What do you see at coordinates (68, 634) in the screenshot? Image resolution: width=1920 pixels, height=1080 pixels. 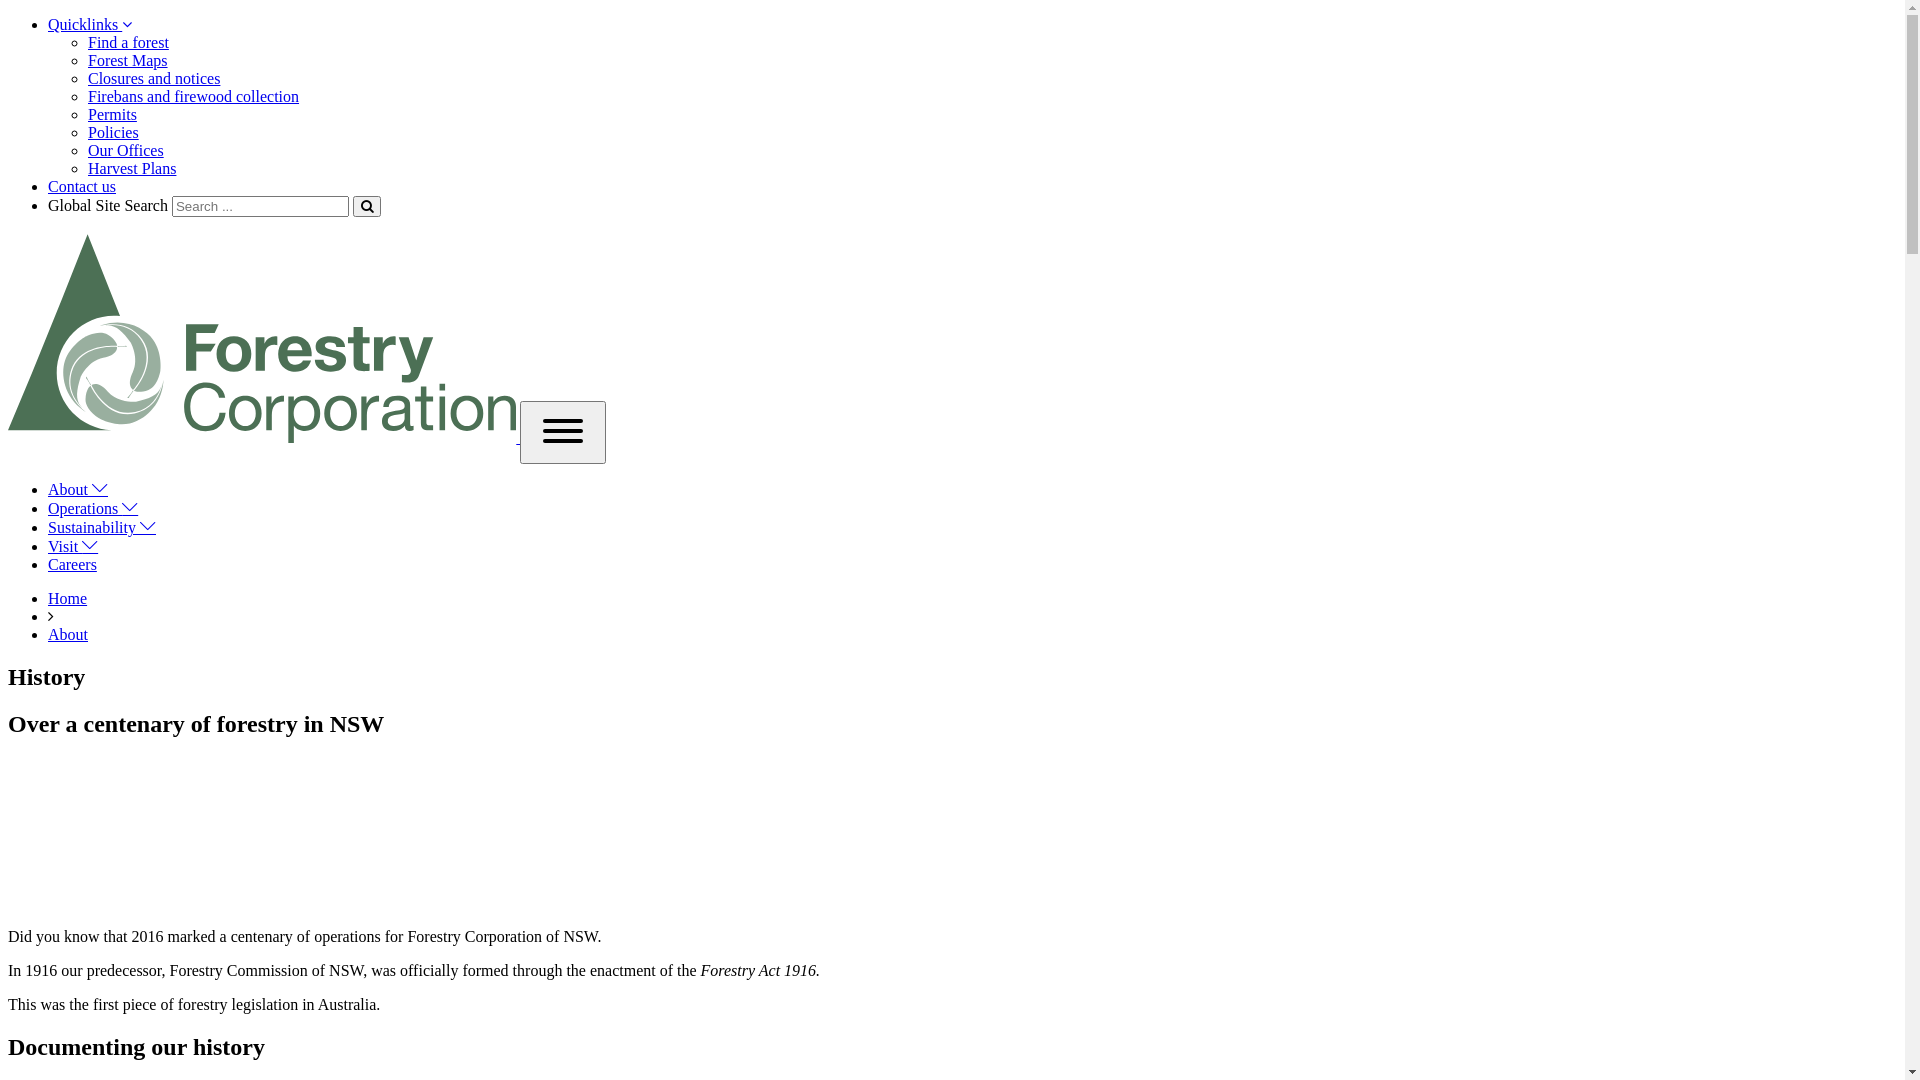 I see `About` at bounding box center [68, 634].